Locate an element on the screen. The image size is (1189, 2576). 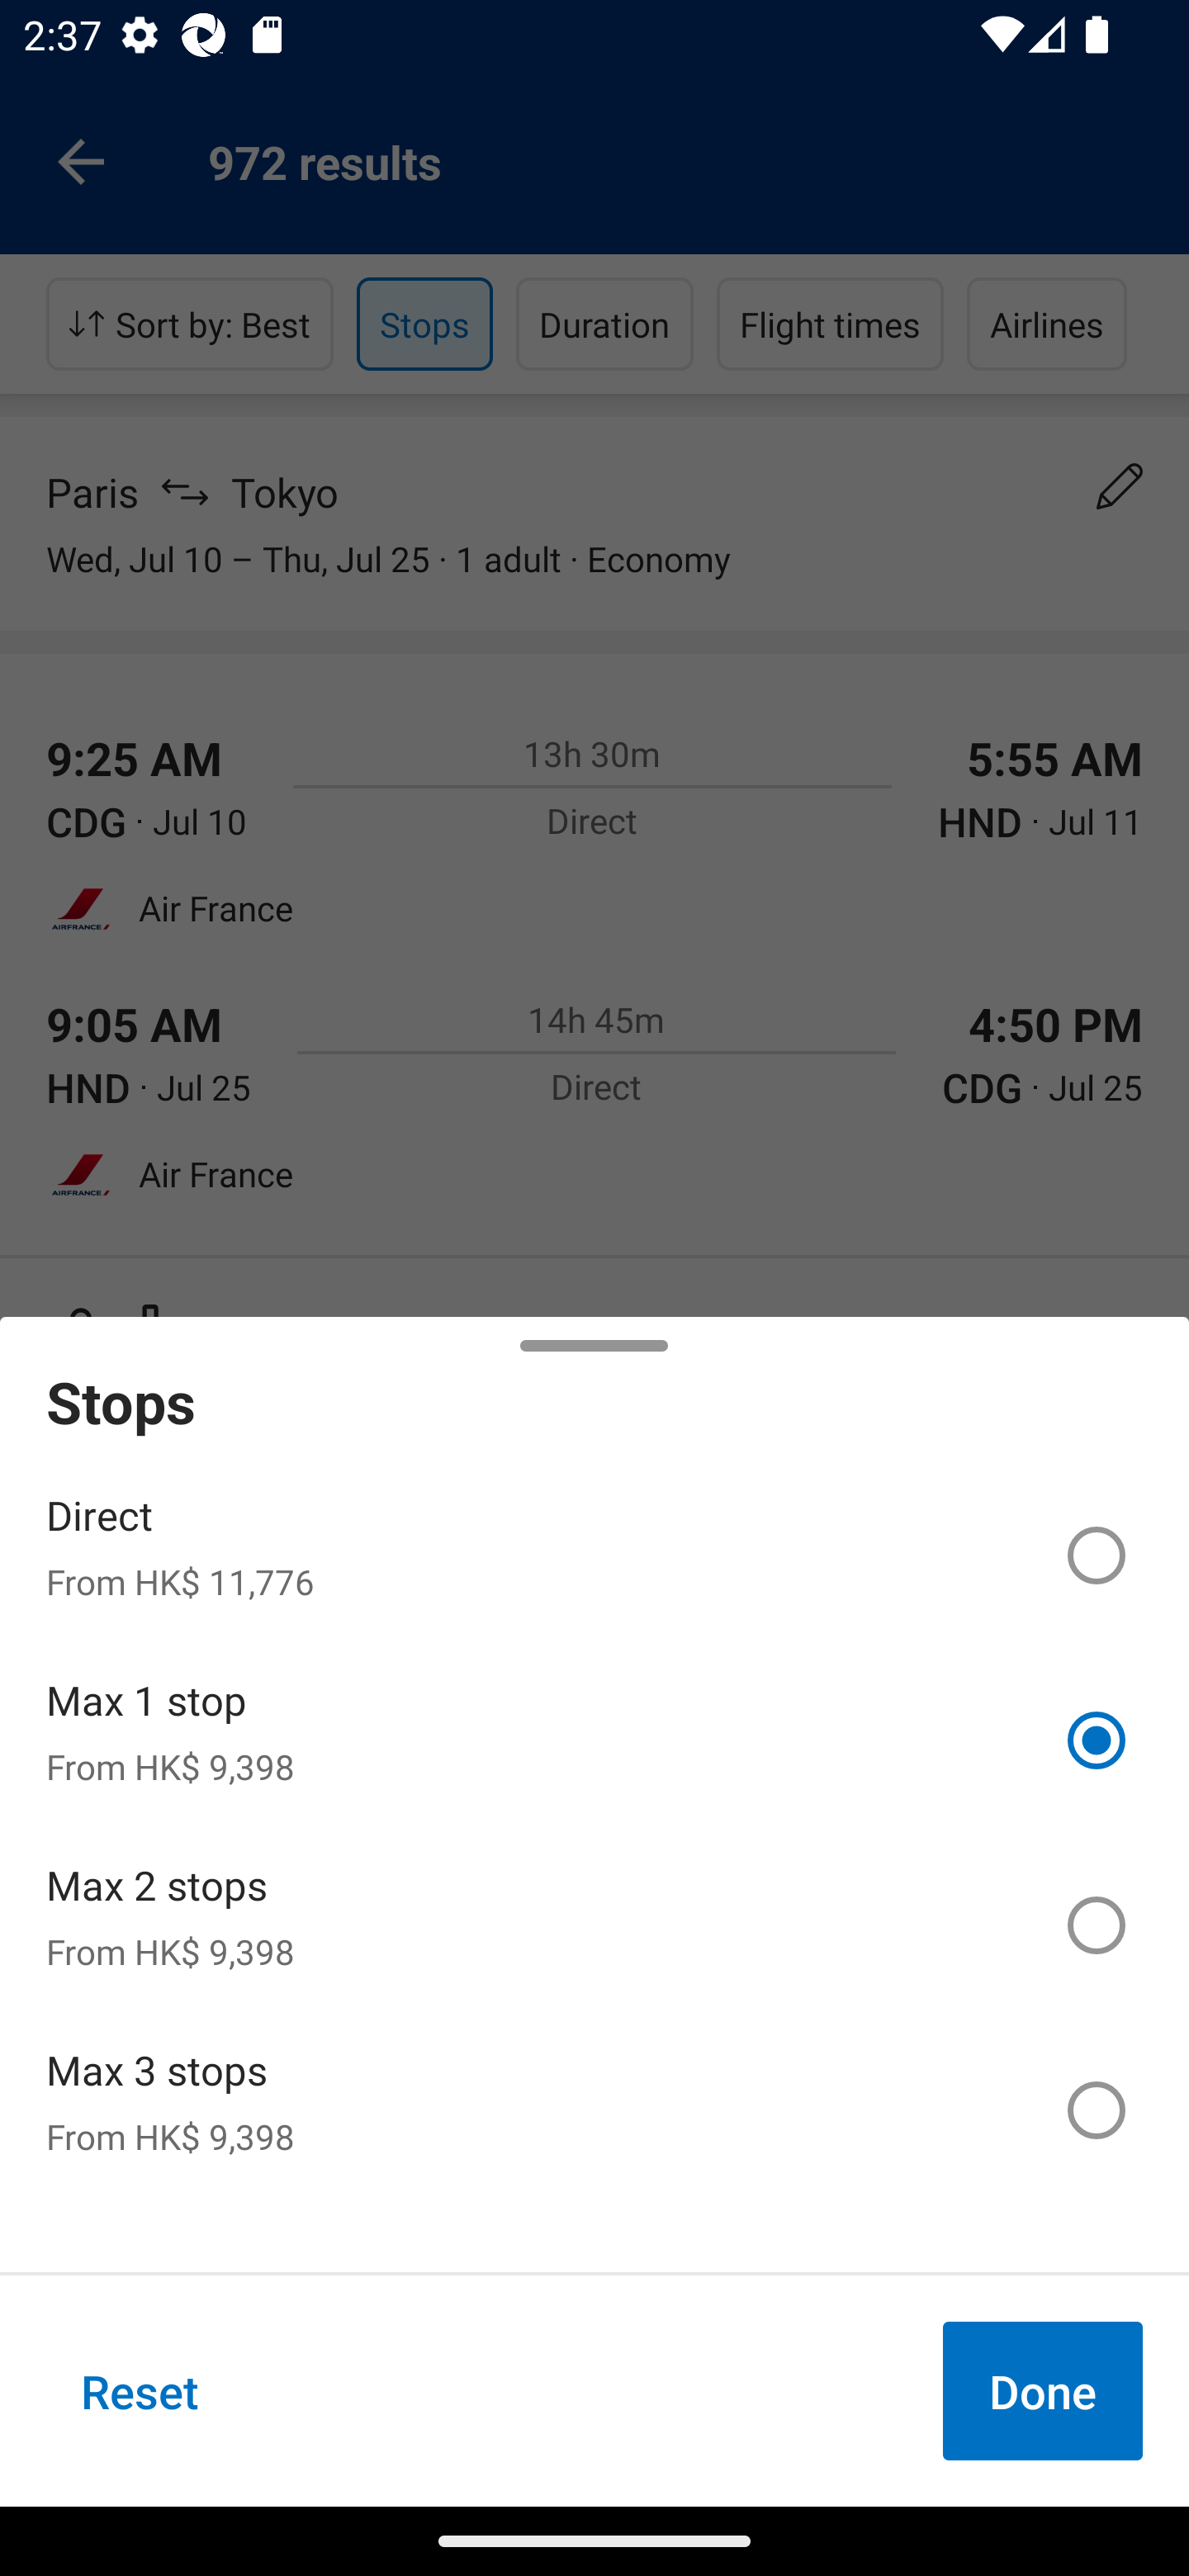
Direct From HK$ 11,776 is located at coordinates (594, 1556).